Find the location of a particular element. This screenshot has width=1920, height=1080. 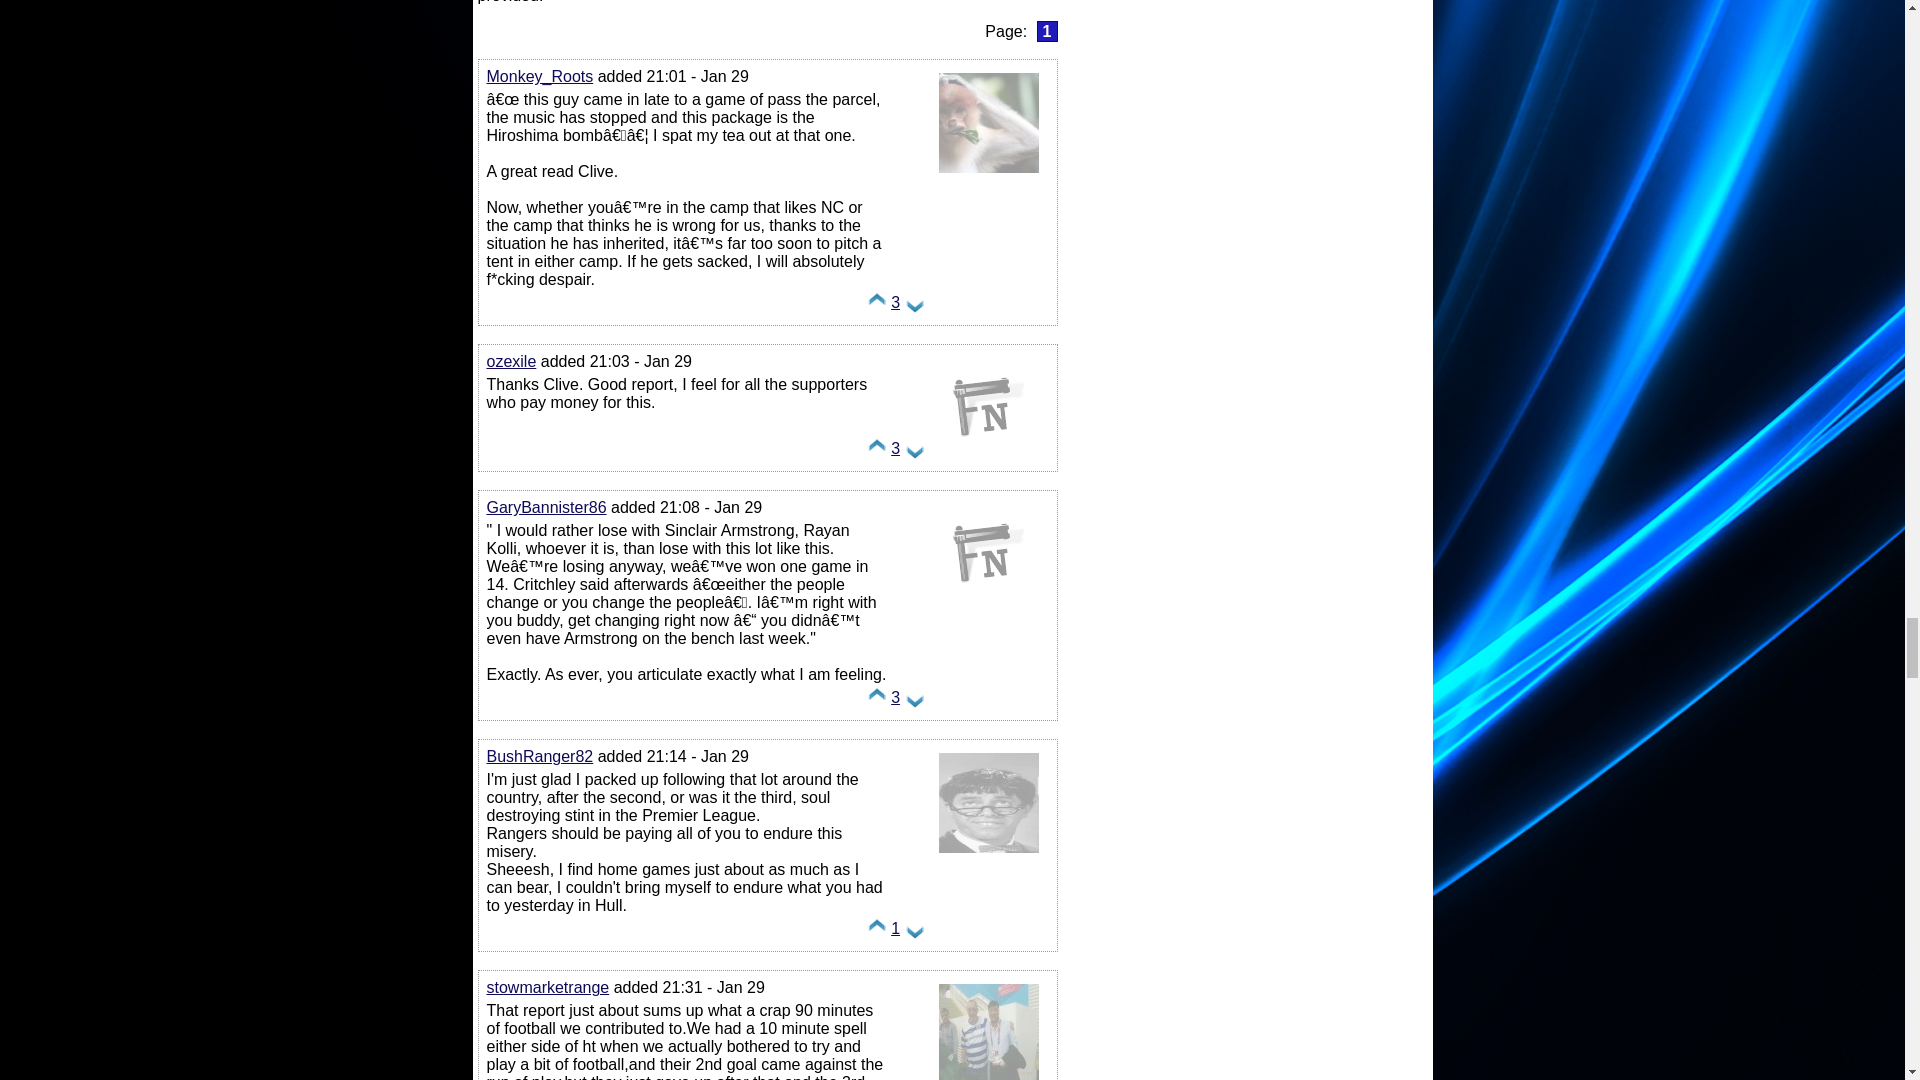

Click if you agree with this post is located at coordinates (877, 308).